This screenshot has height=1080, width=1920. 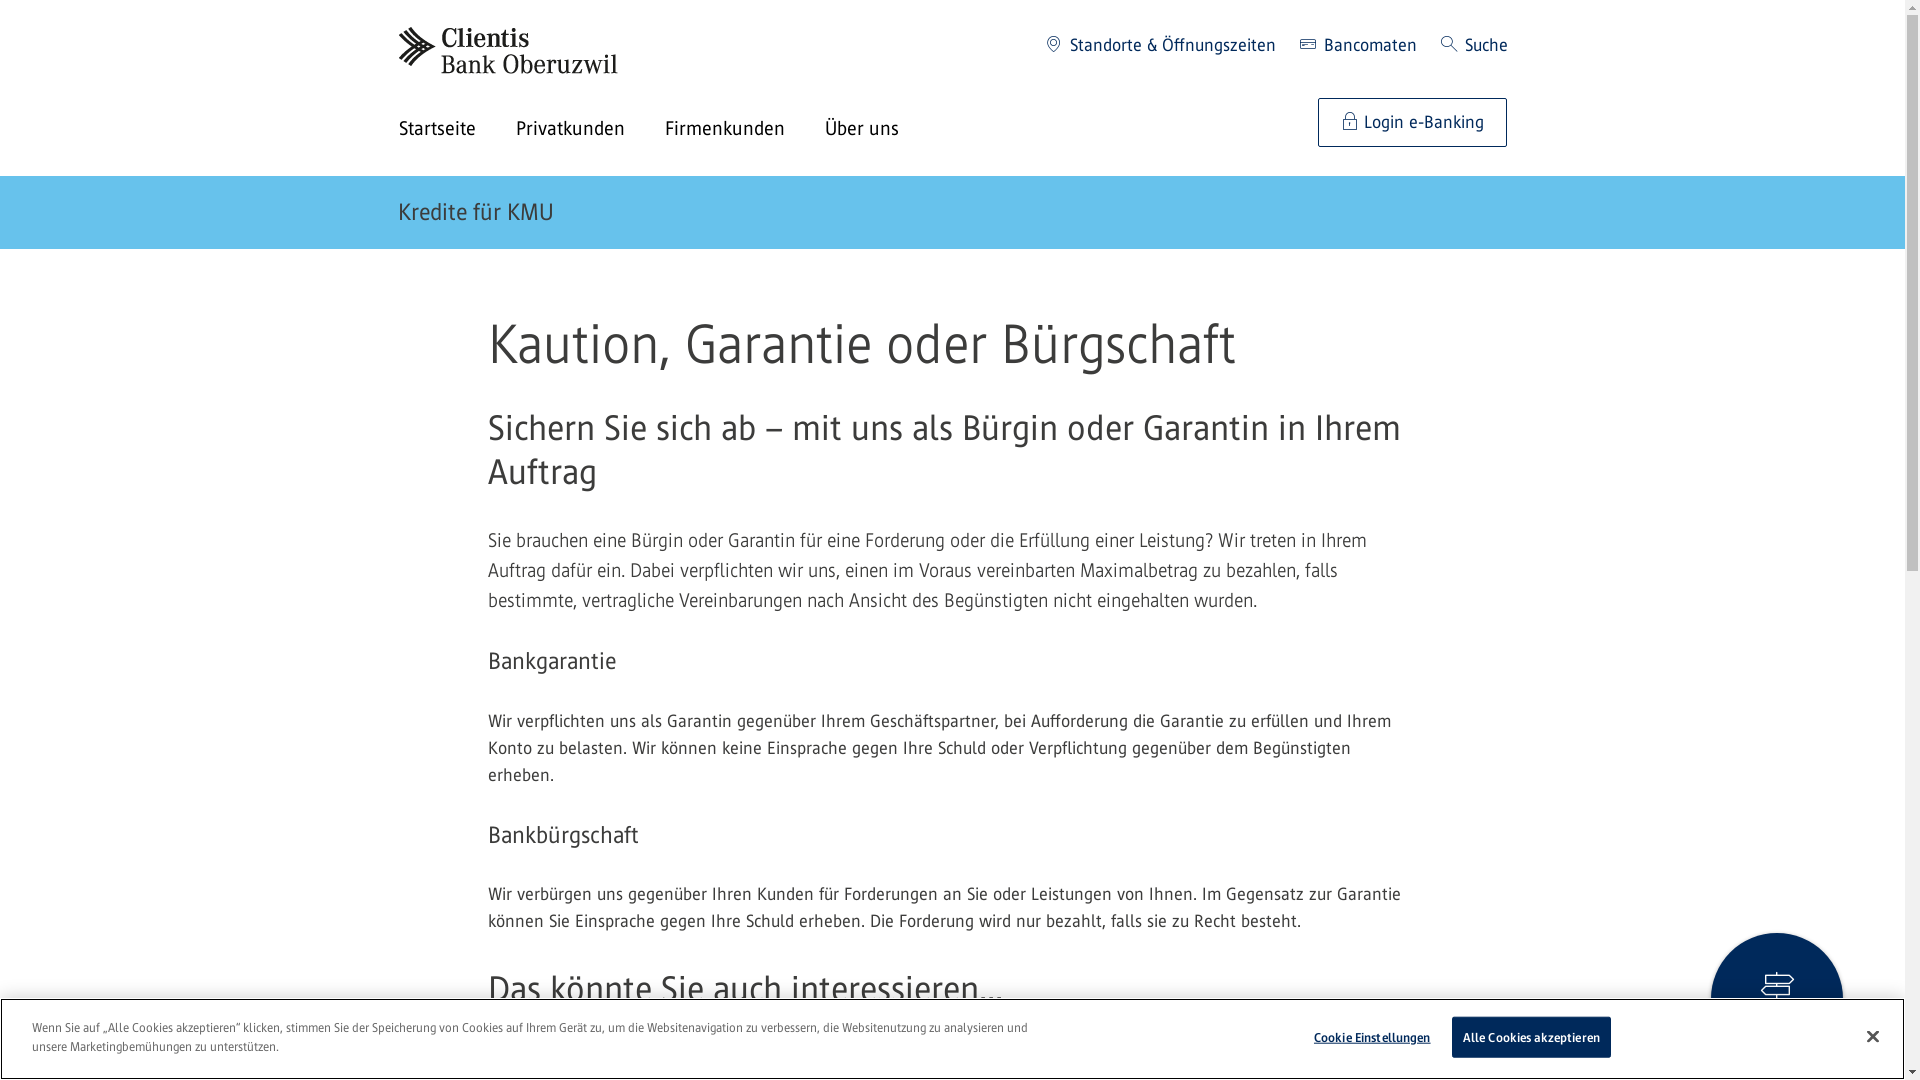 What do you see at coordinates (590, 130) in the screenshot?
I see `Privatkunden` at bounding box center [590, 130].